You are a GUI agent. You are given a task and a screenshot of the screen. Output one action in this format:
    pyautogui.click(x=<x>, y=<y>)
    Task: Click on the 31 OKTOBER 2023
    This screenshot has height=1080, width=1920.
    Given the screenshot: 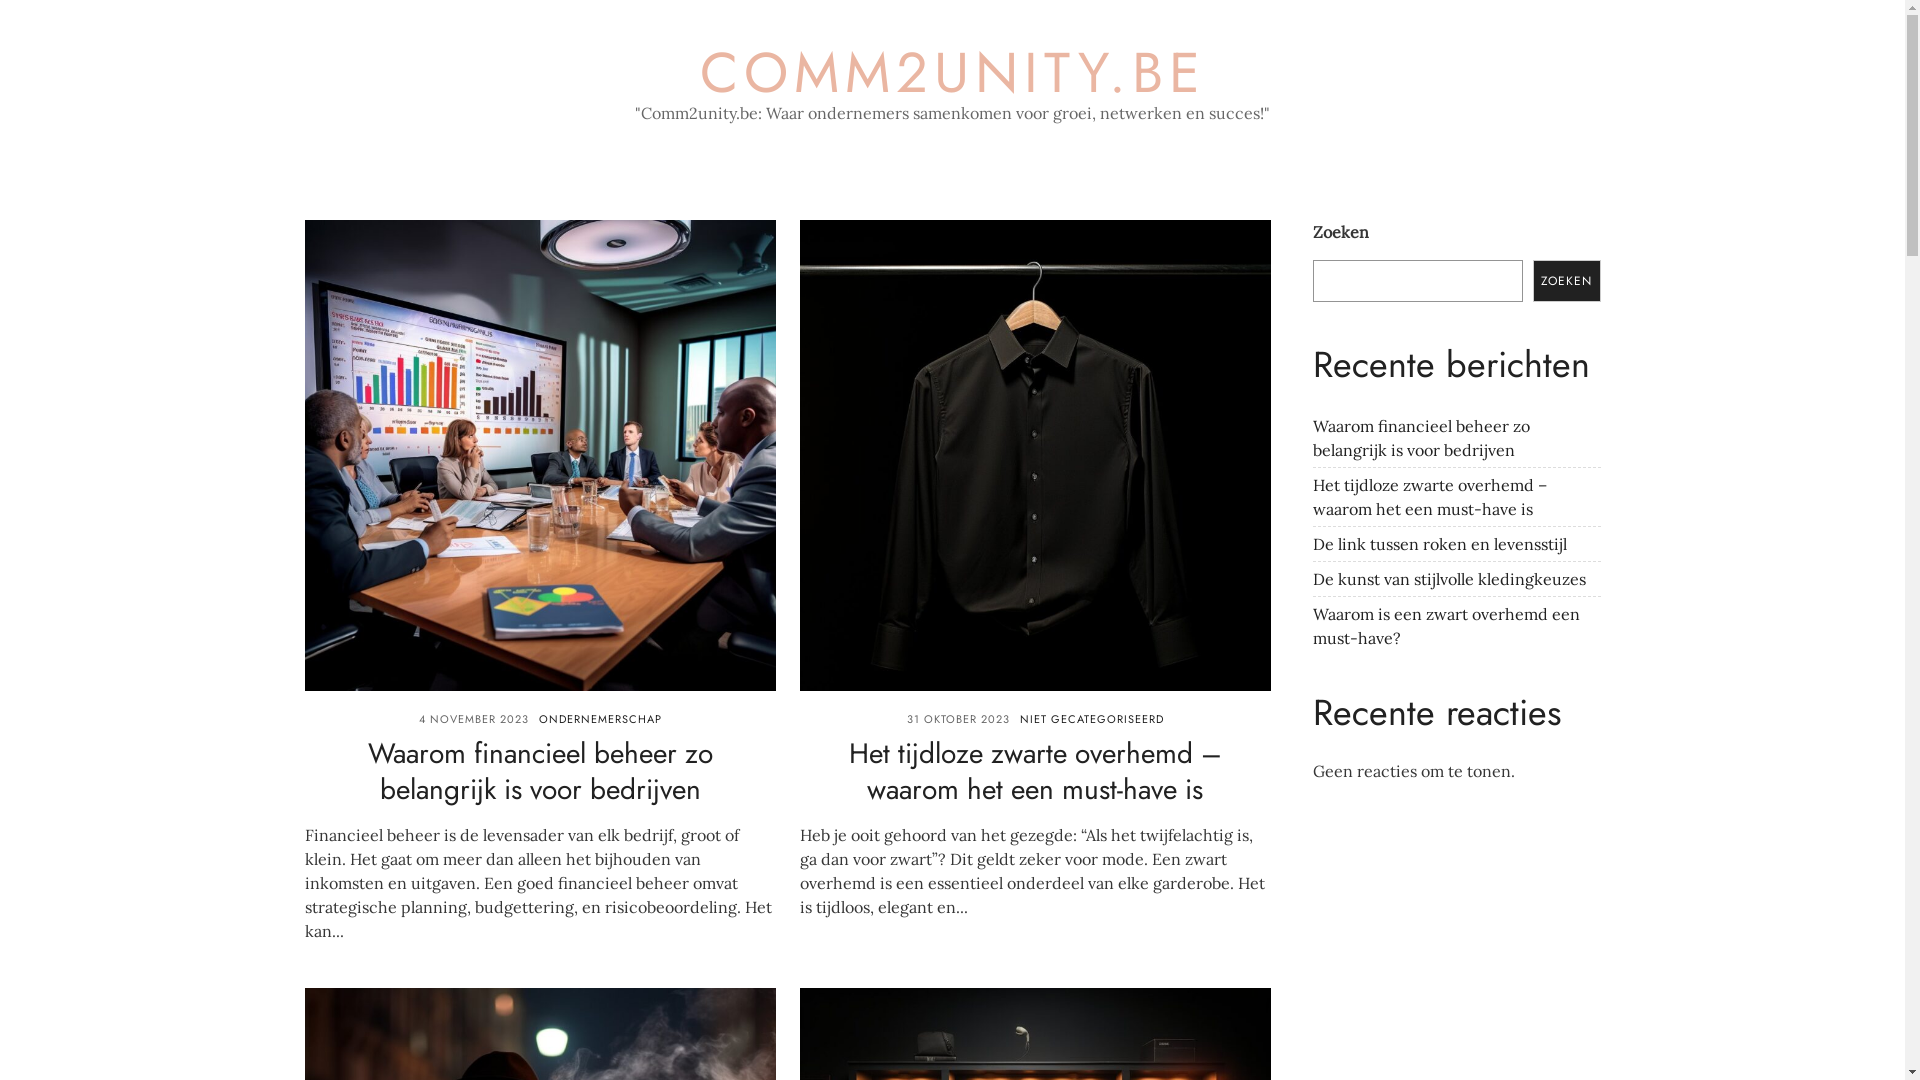 What is the action you would take?
    pyautogui.click(x=958, y=719)
    